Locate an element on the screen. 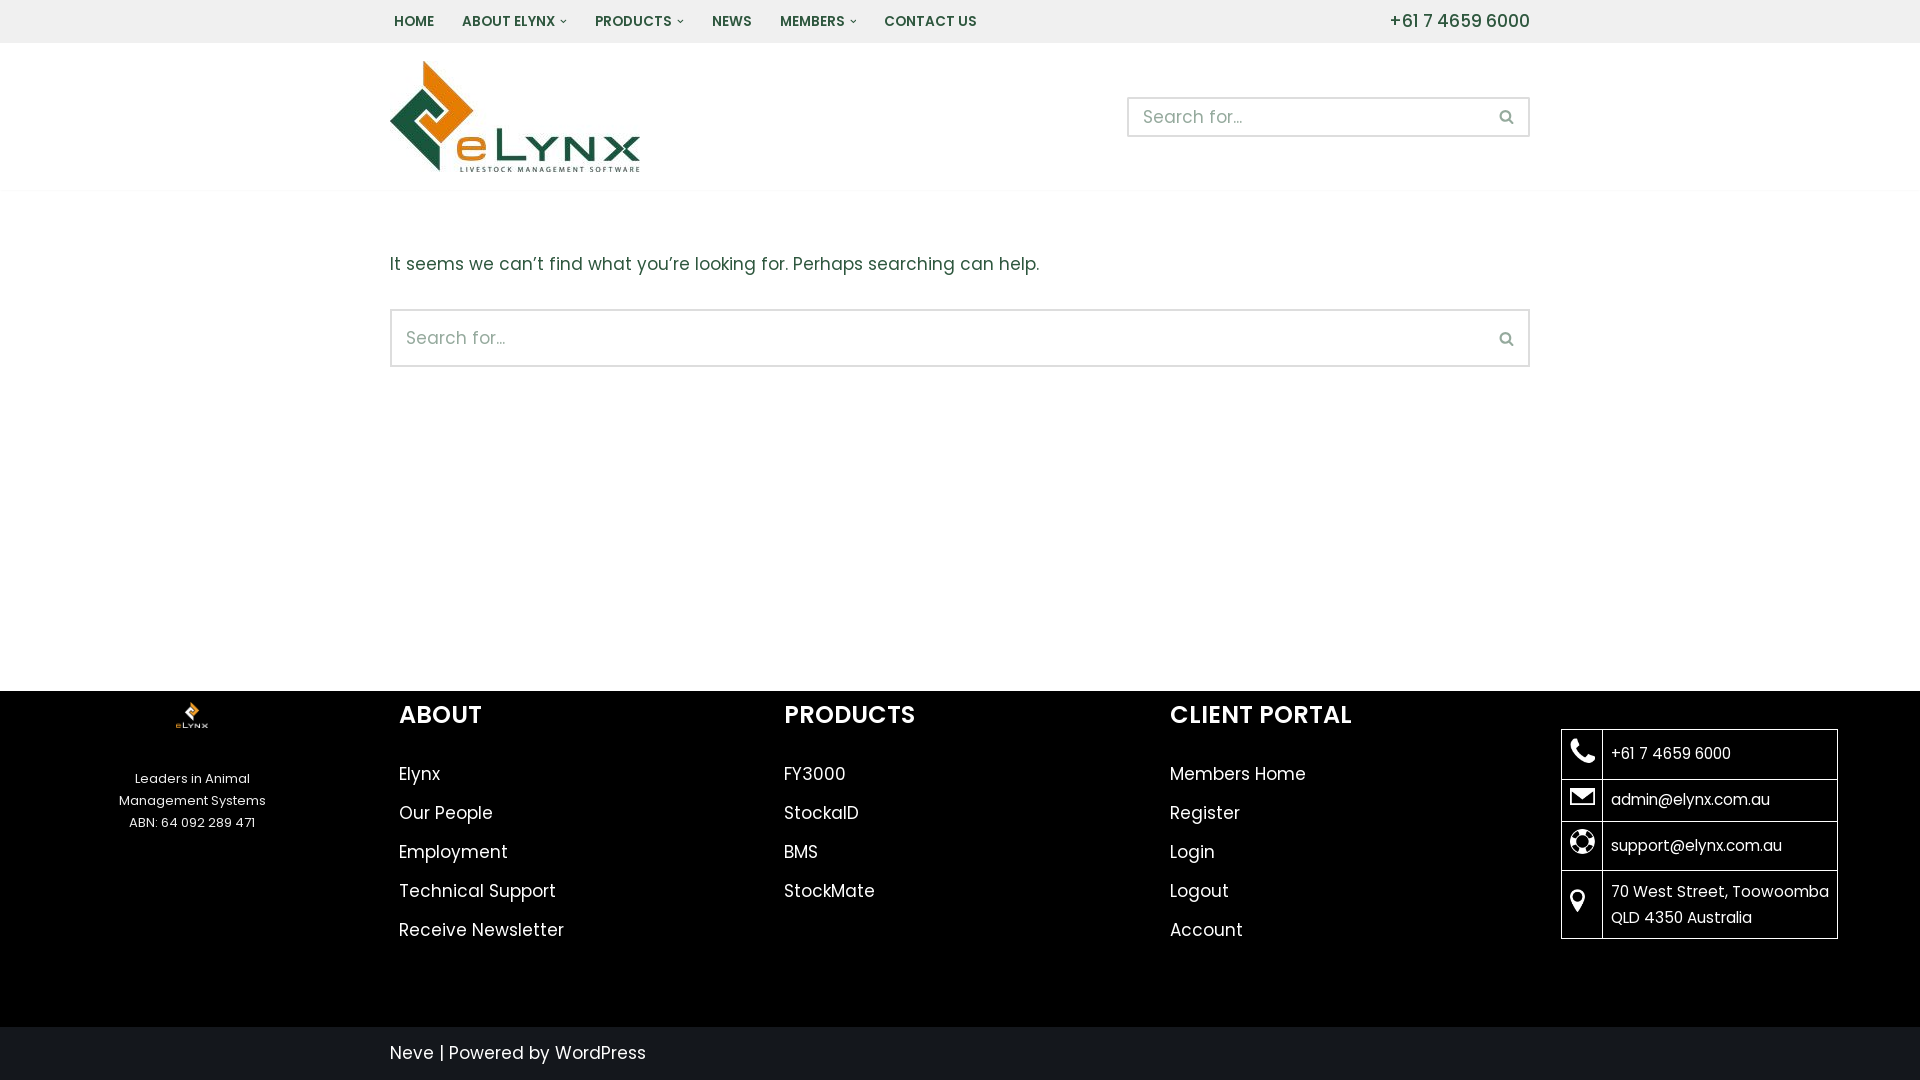 This screenshot has width=1920, height=1080. ABOUT ELYNX is located at coordinates (508, 22).